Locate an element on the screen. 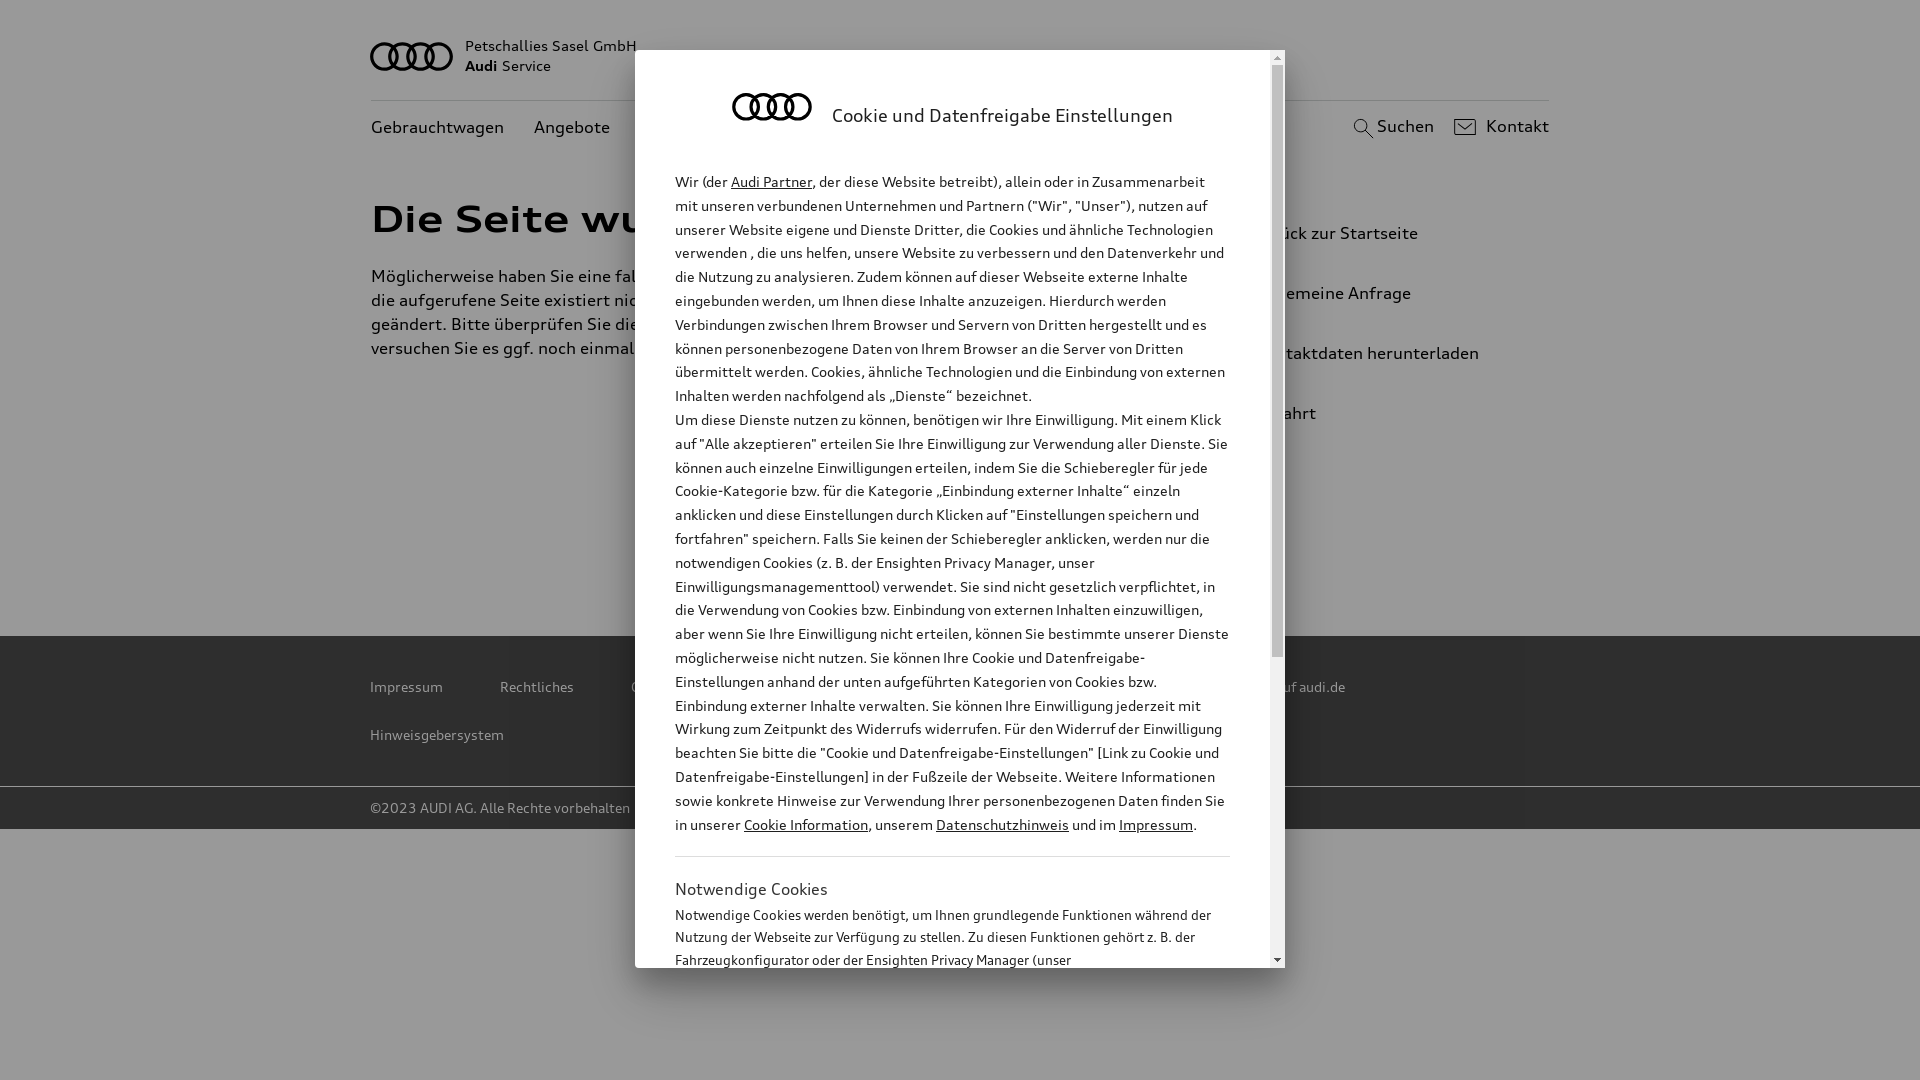  Cookie Information is located at coordinates (806, 824).